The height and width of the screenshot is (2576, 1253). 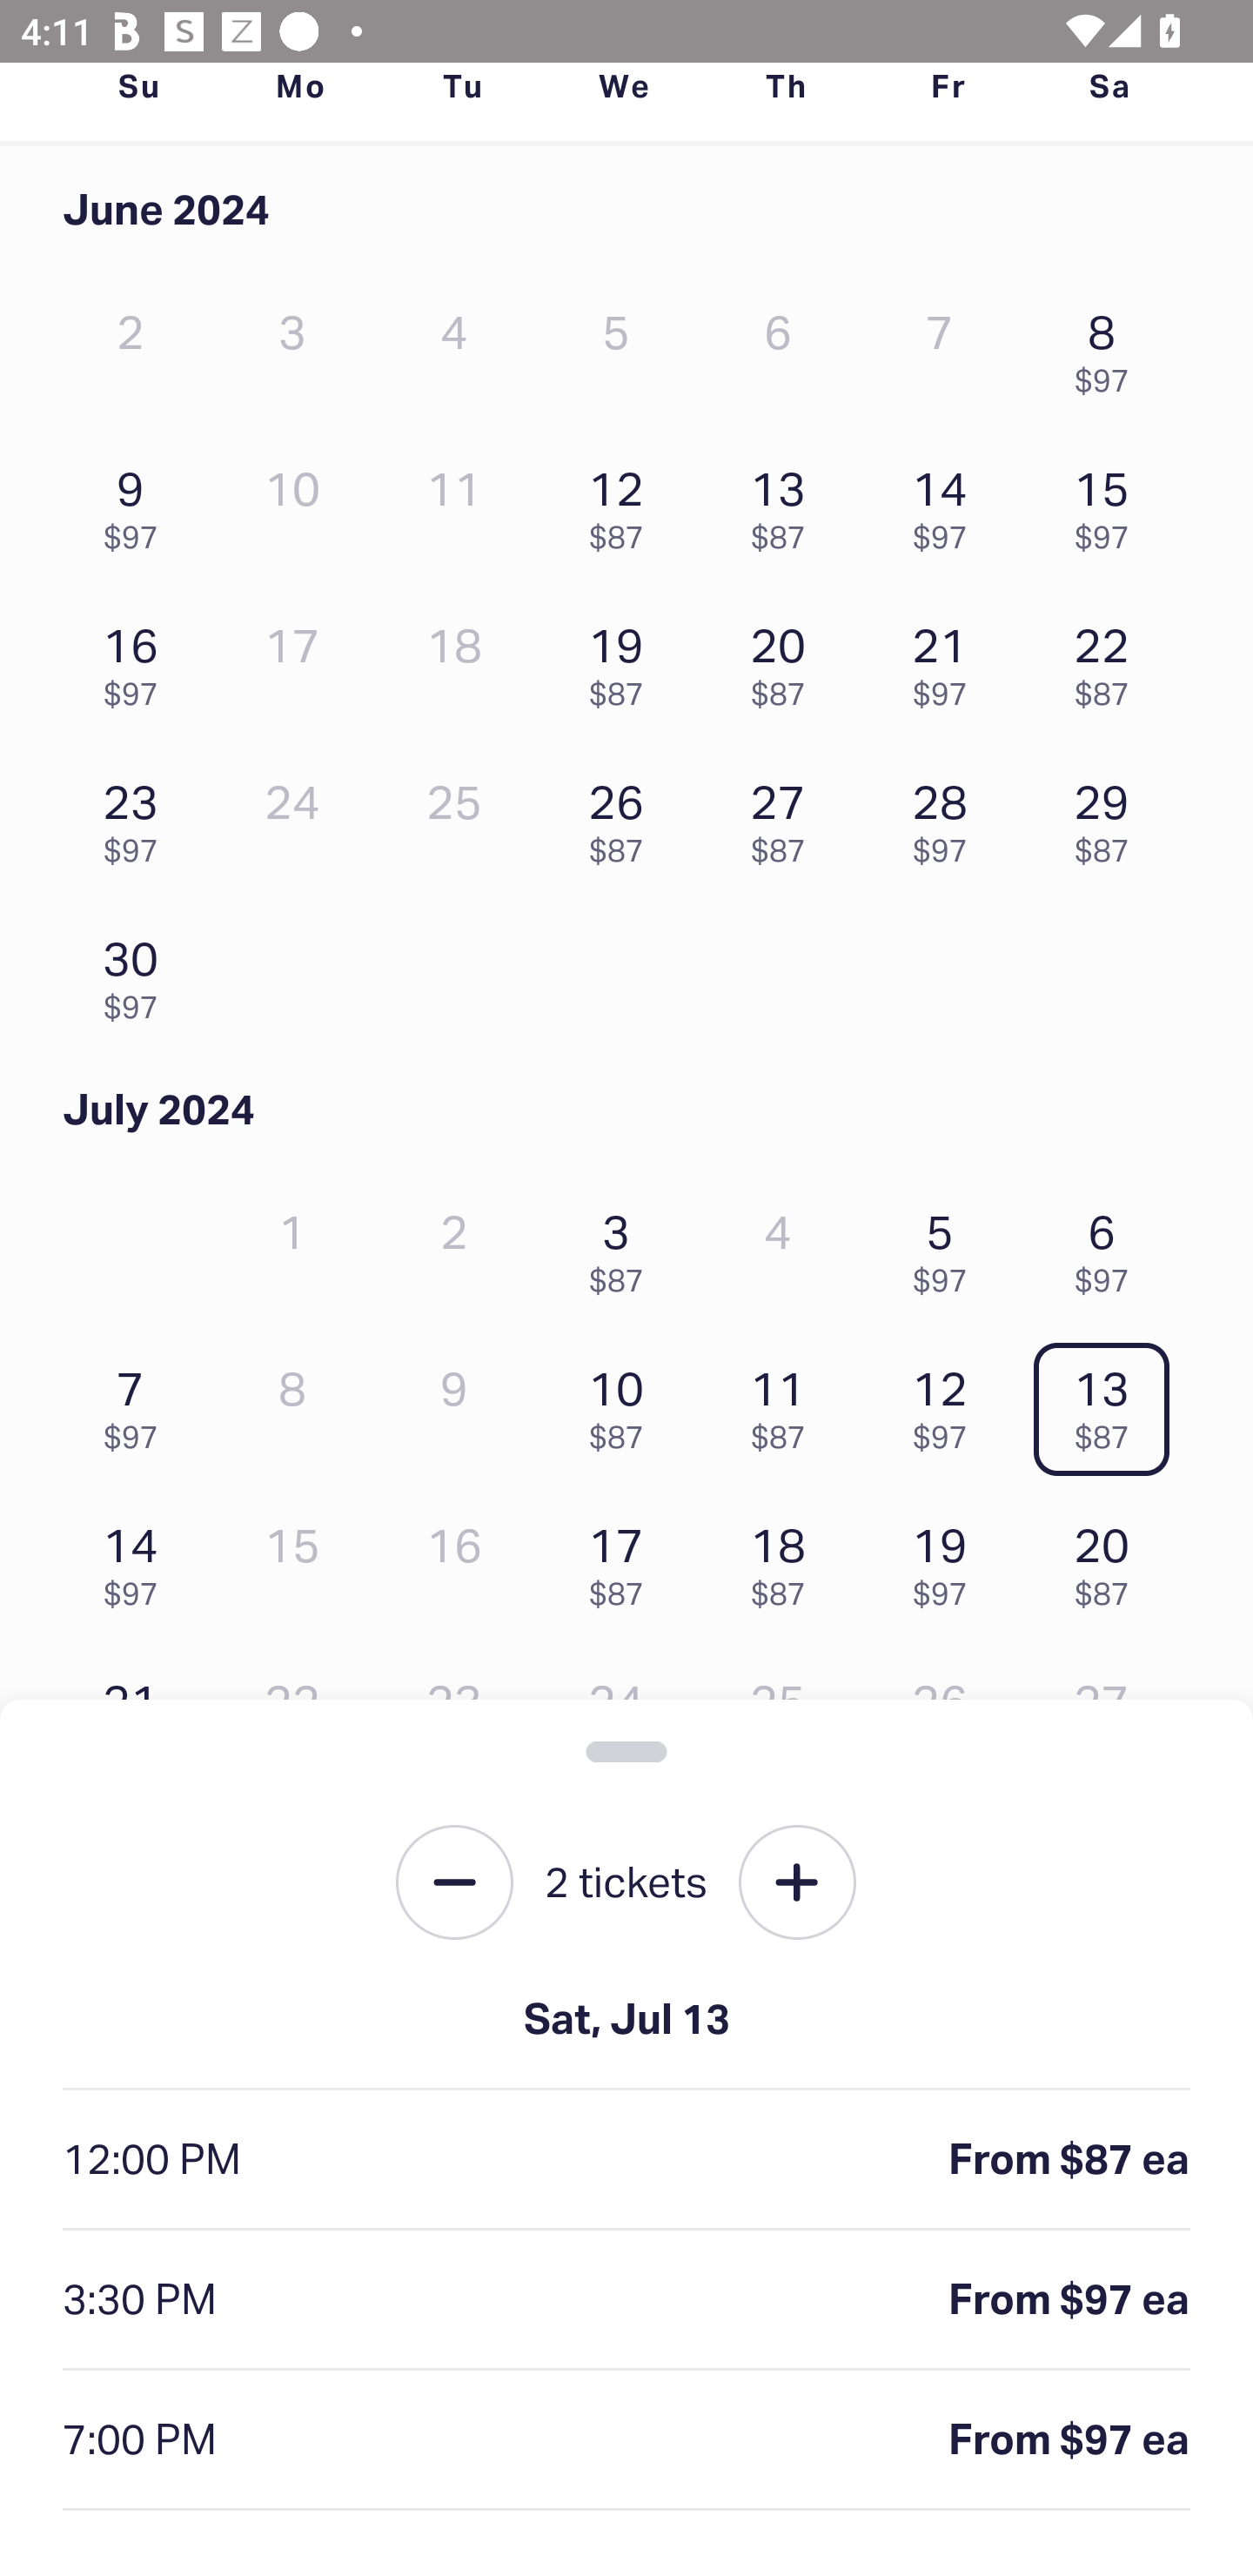 What do you see at coordinates (1109, 1403) in the screenshot?
I see `13 $87` at bounding box center [1109, 1403].